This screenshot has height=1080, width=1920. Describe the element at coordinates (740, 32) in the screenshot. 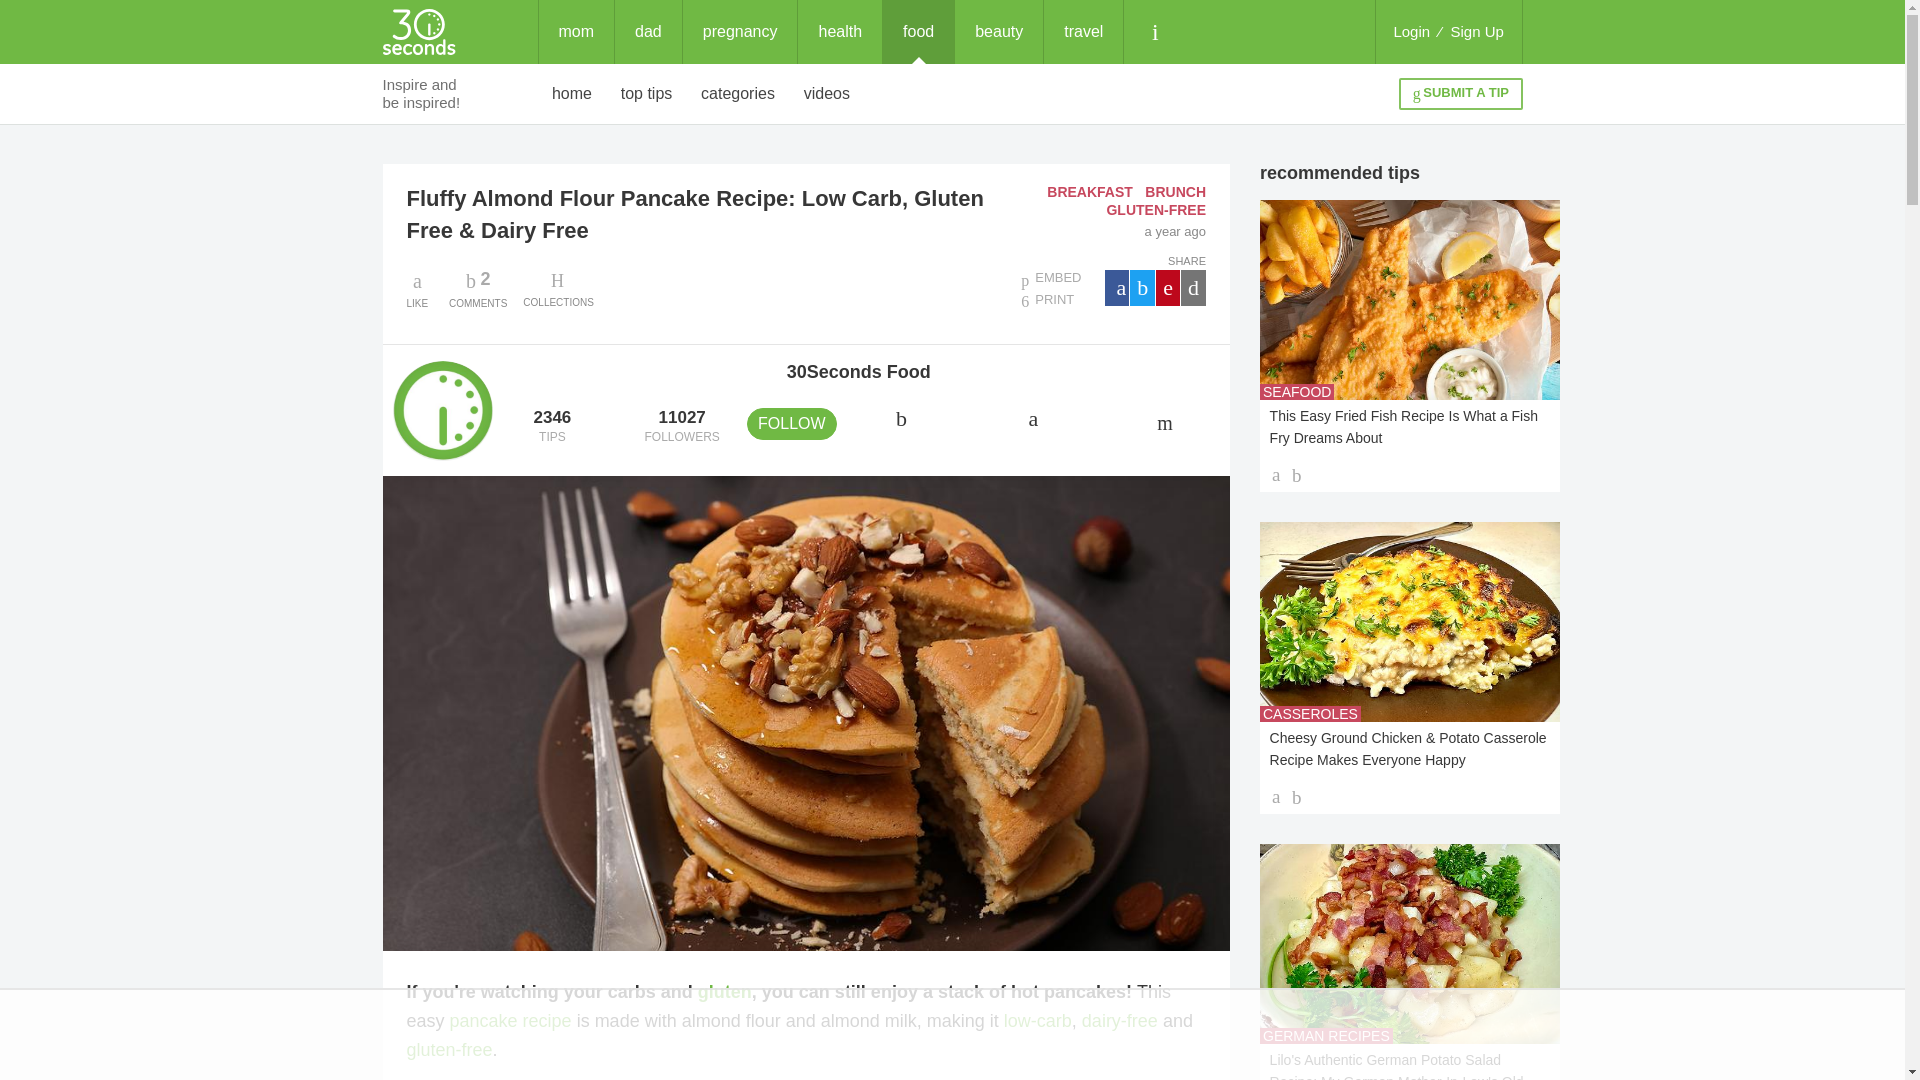

I see `Sign Up` at that location.